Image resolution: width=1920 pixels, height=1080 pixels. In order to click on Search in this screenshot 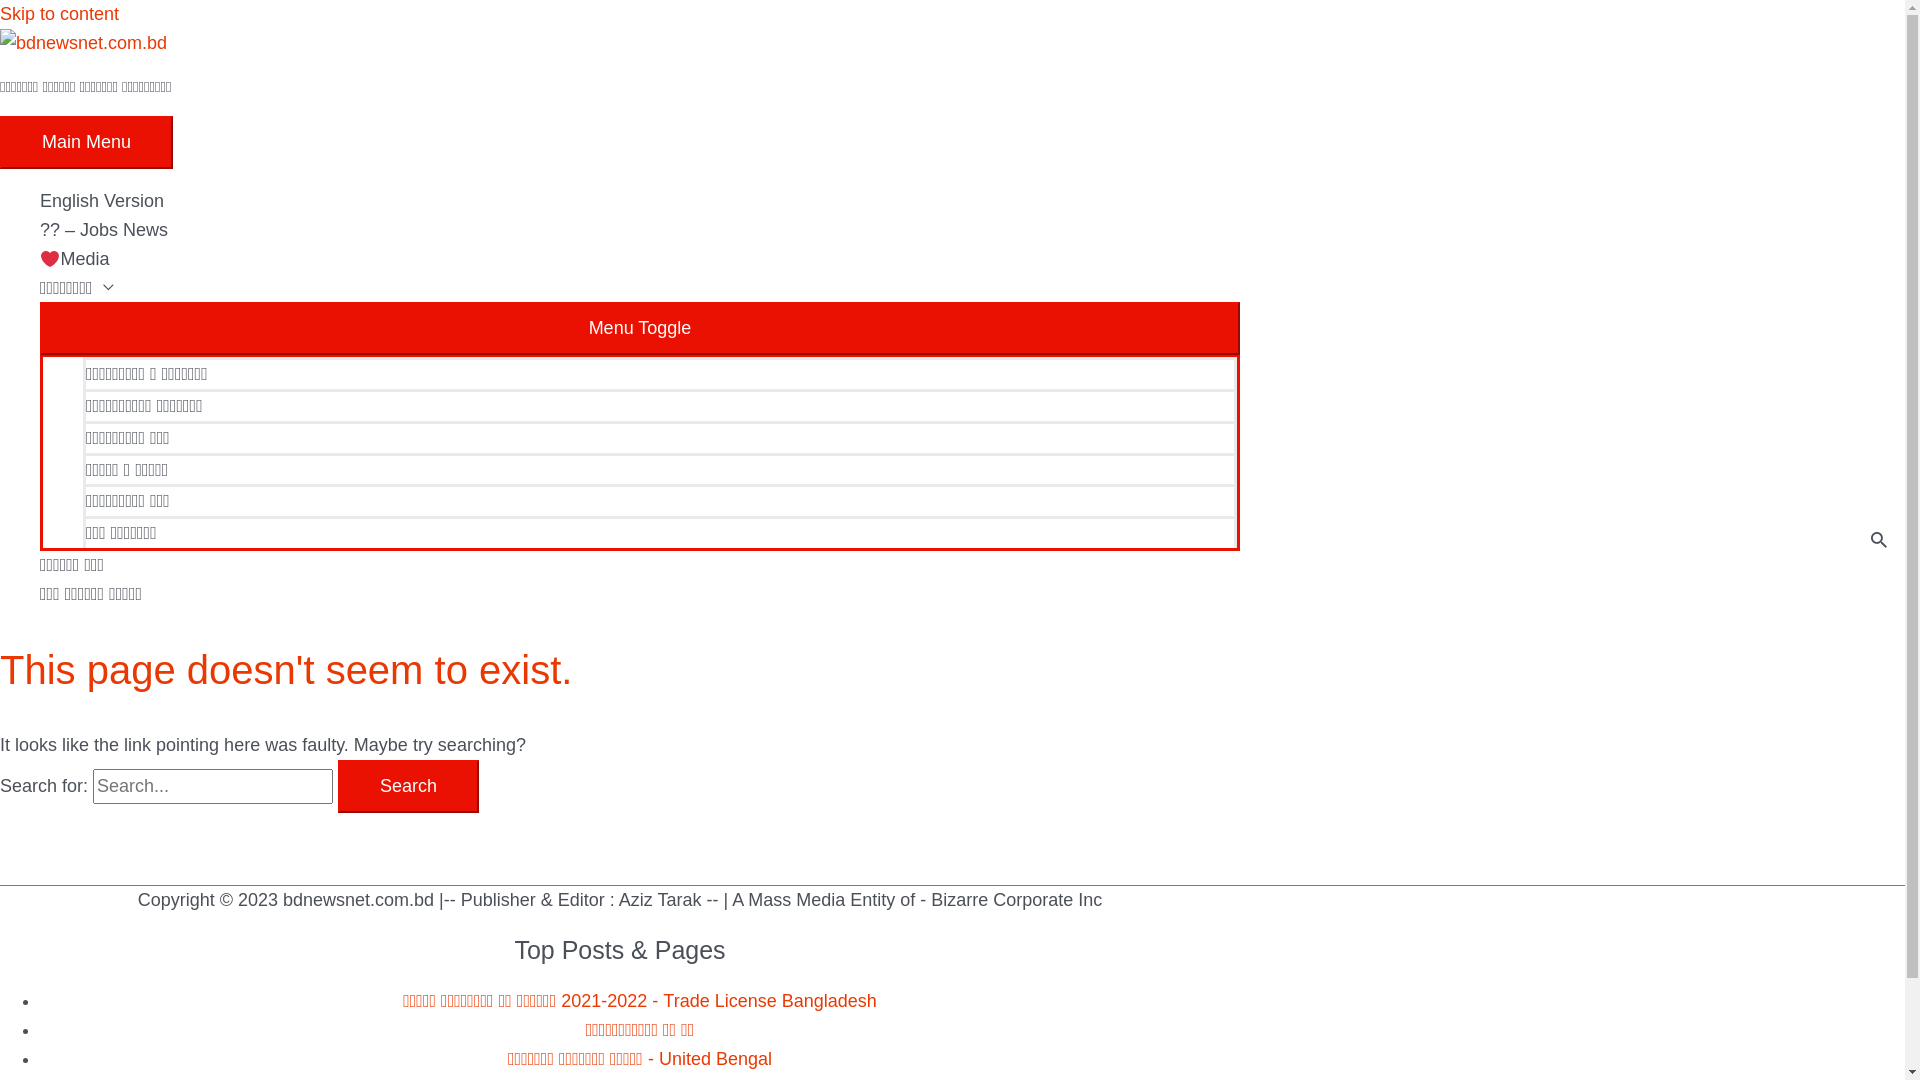, I will do `click(408, 786)`.